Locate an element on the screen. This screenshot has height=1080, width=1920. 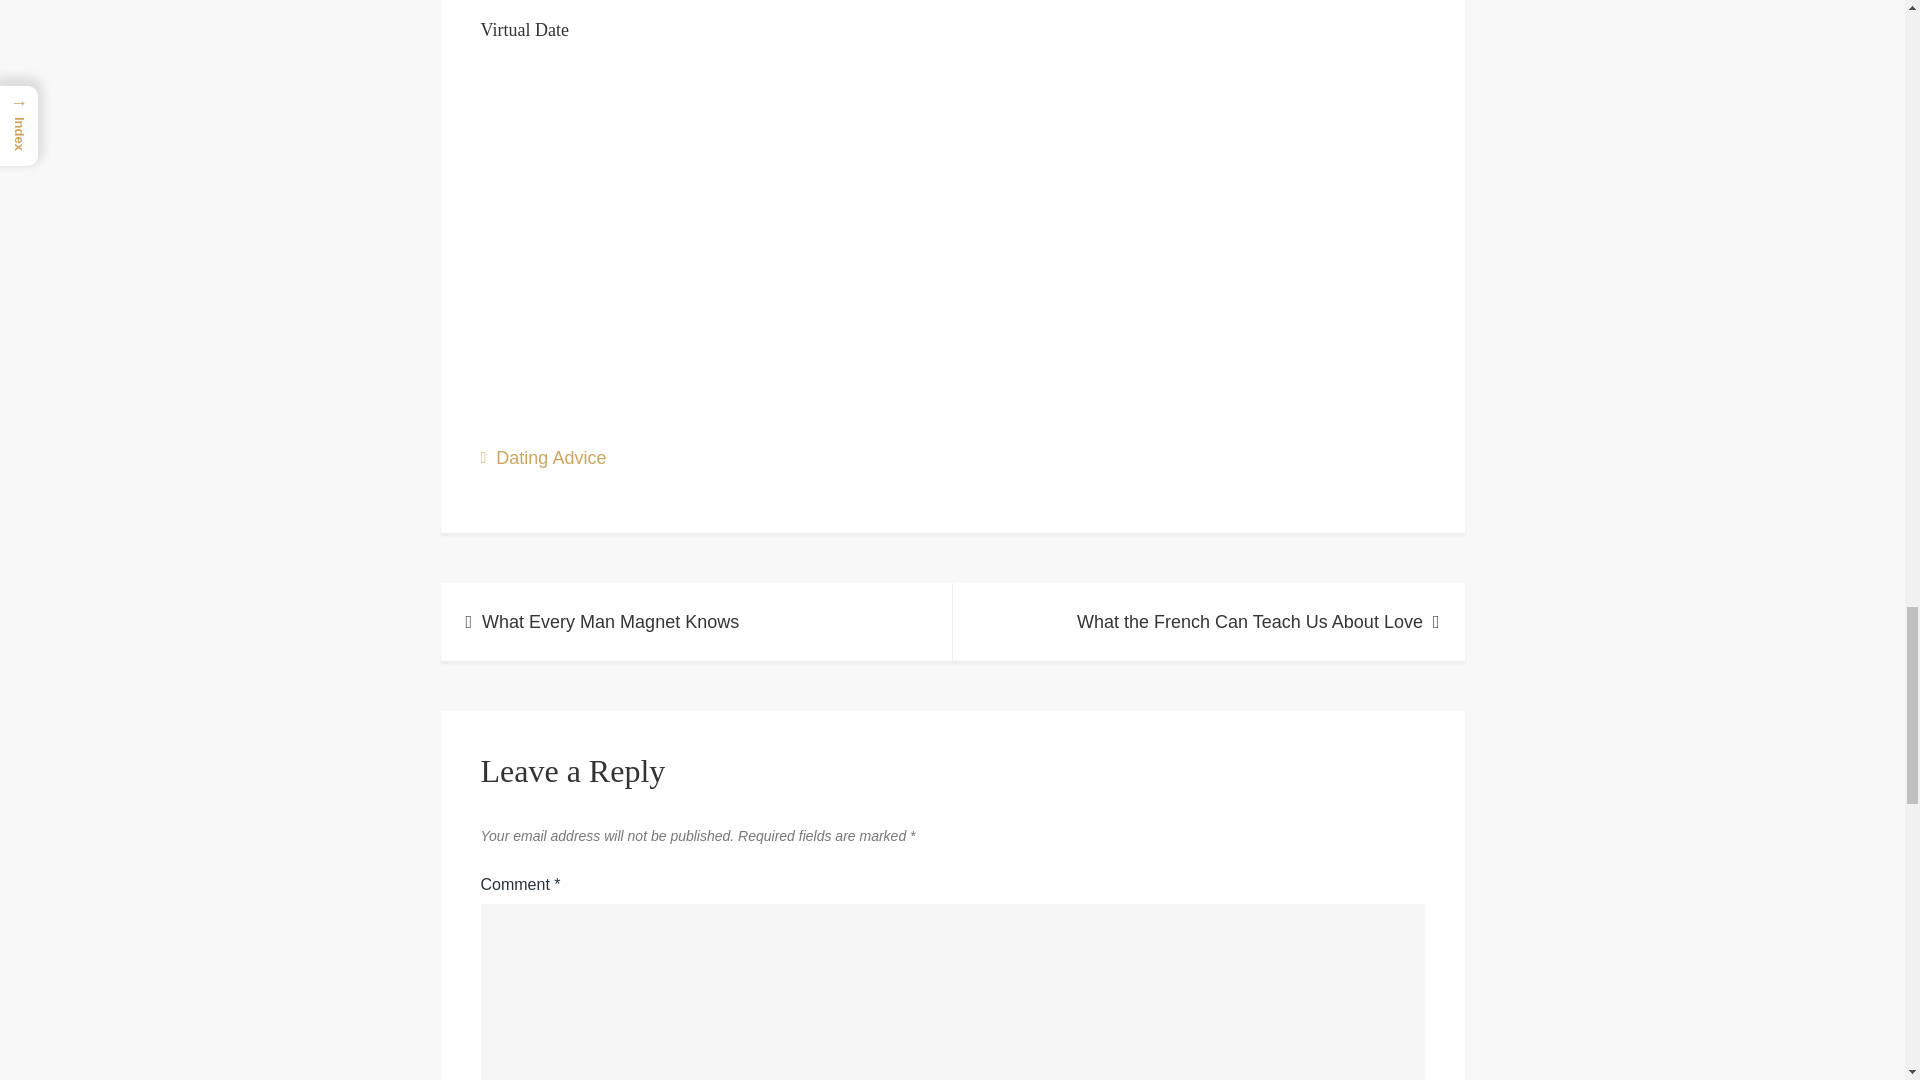
What Every Man Magnet Knows is located at coordinates (696, 622).